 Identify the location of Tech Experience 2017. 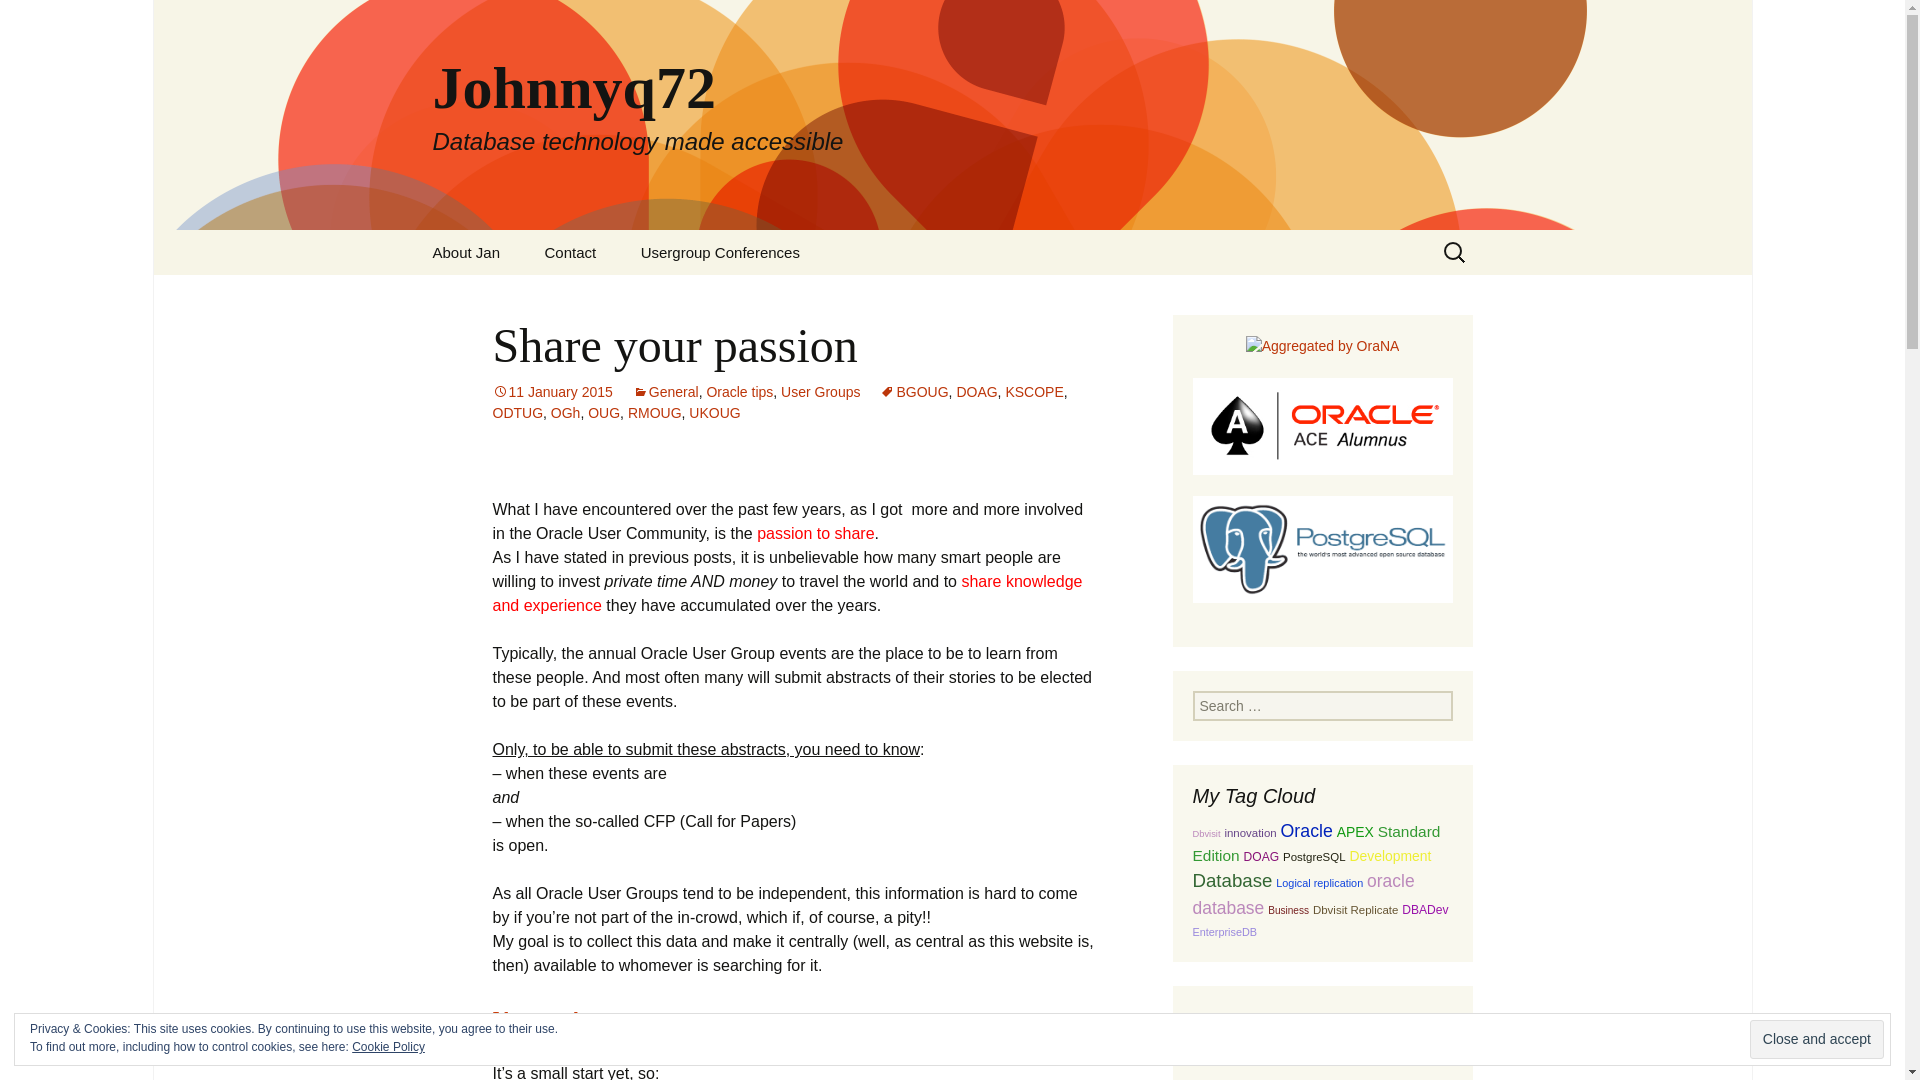
(720, 297).